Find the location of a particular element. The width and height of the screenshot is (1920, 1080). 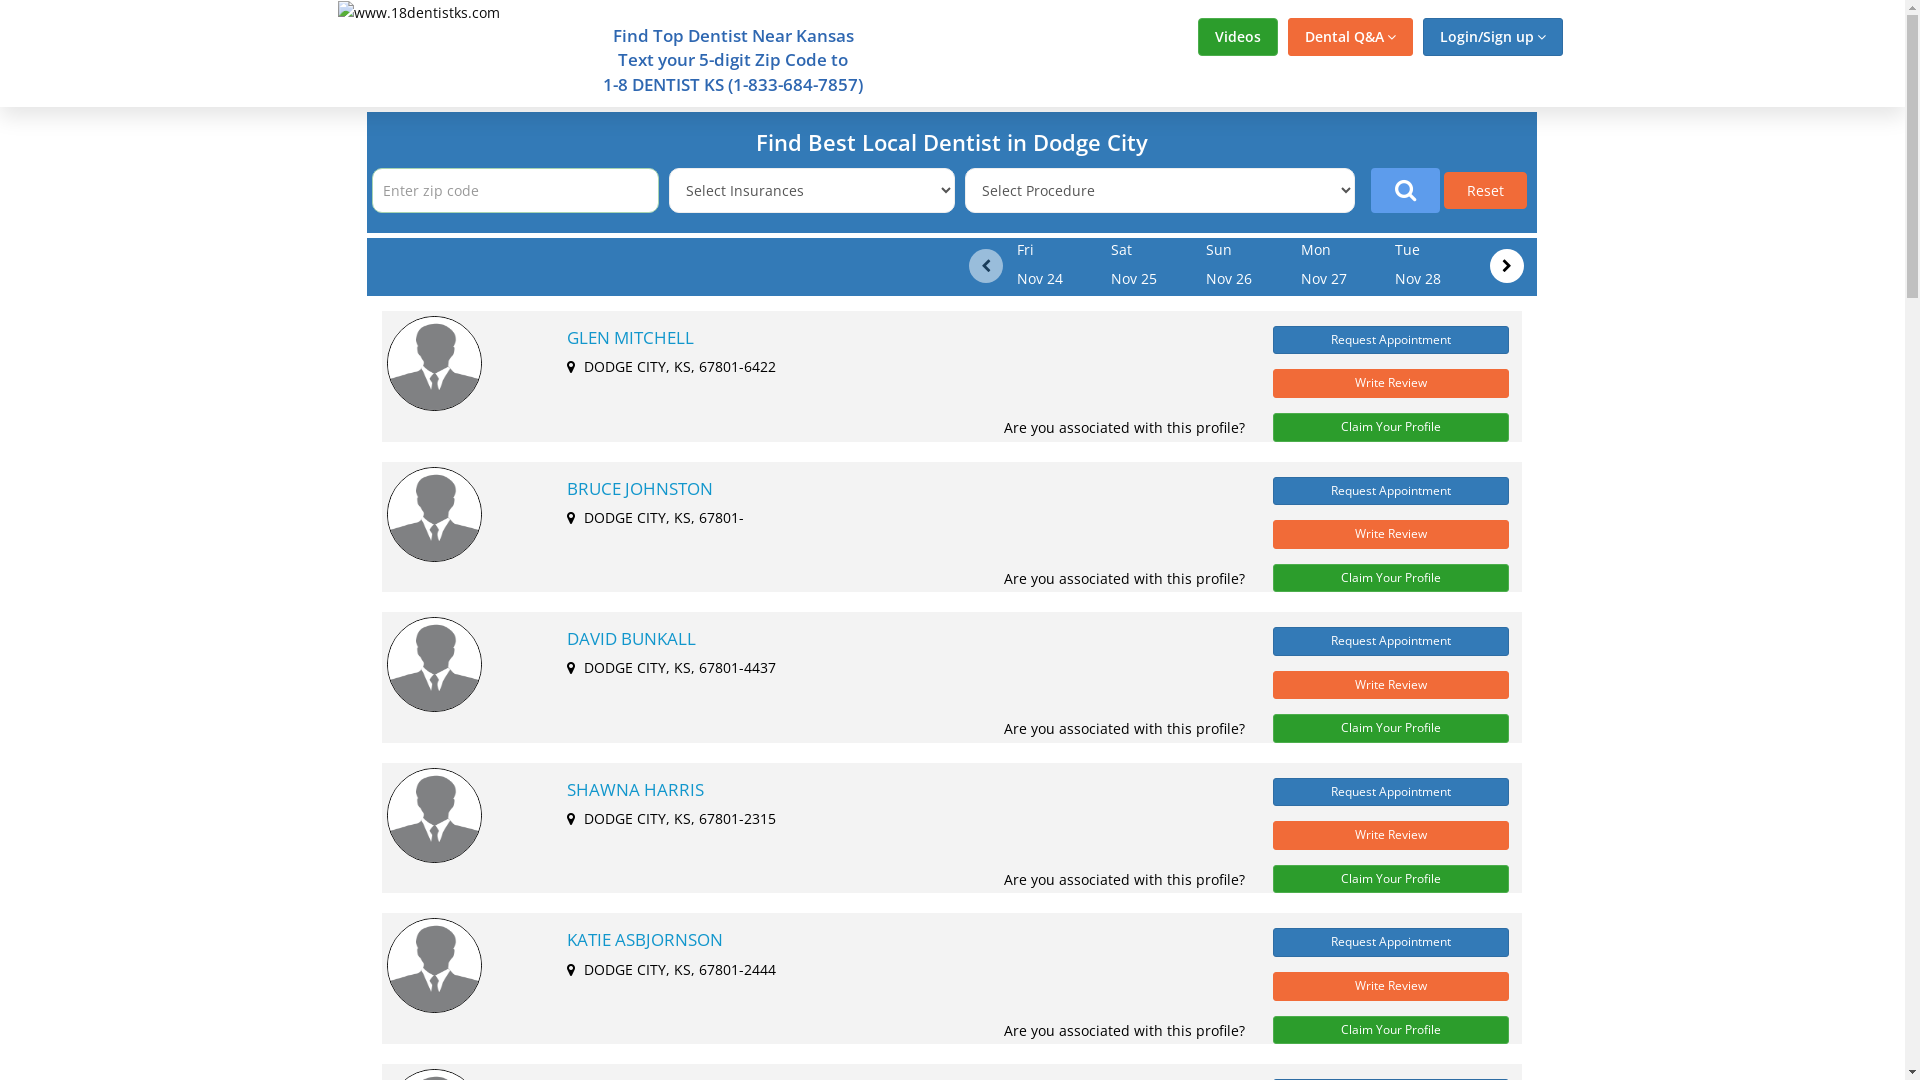

Claim Your Profile is located at coordinates (1391, 879).